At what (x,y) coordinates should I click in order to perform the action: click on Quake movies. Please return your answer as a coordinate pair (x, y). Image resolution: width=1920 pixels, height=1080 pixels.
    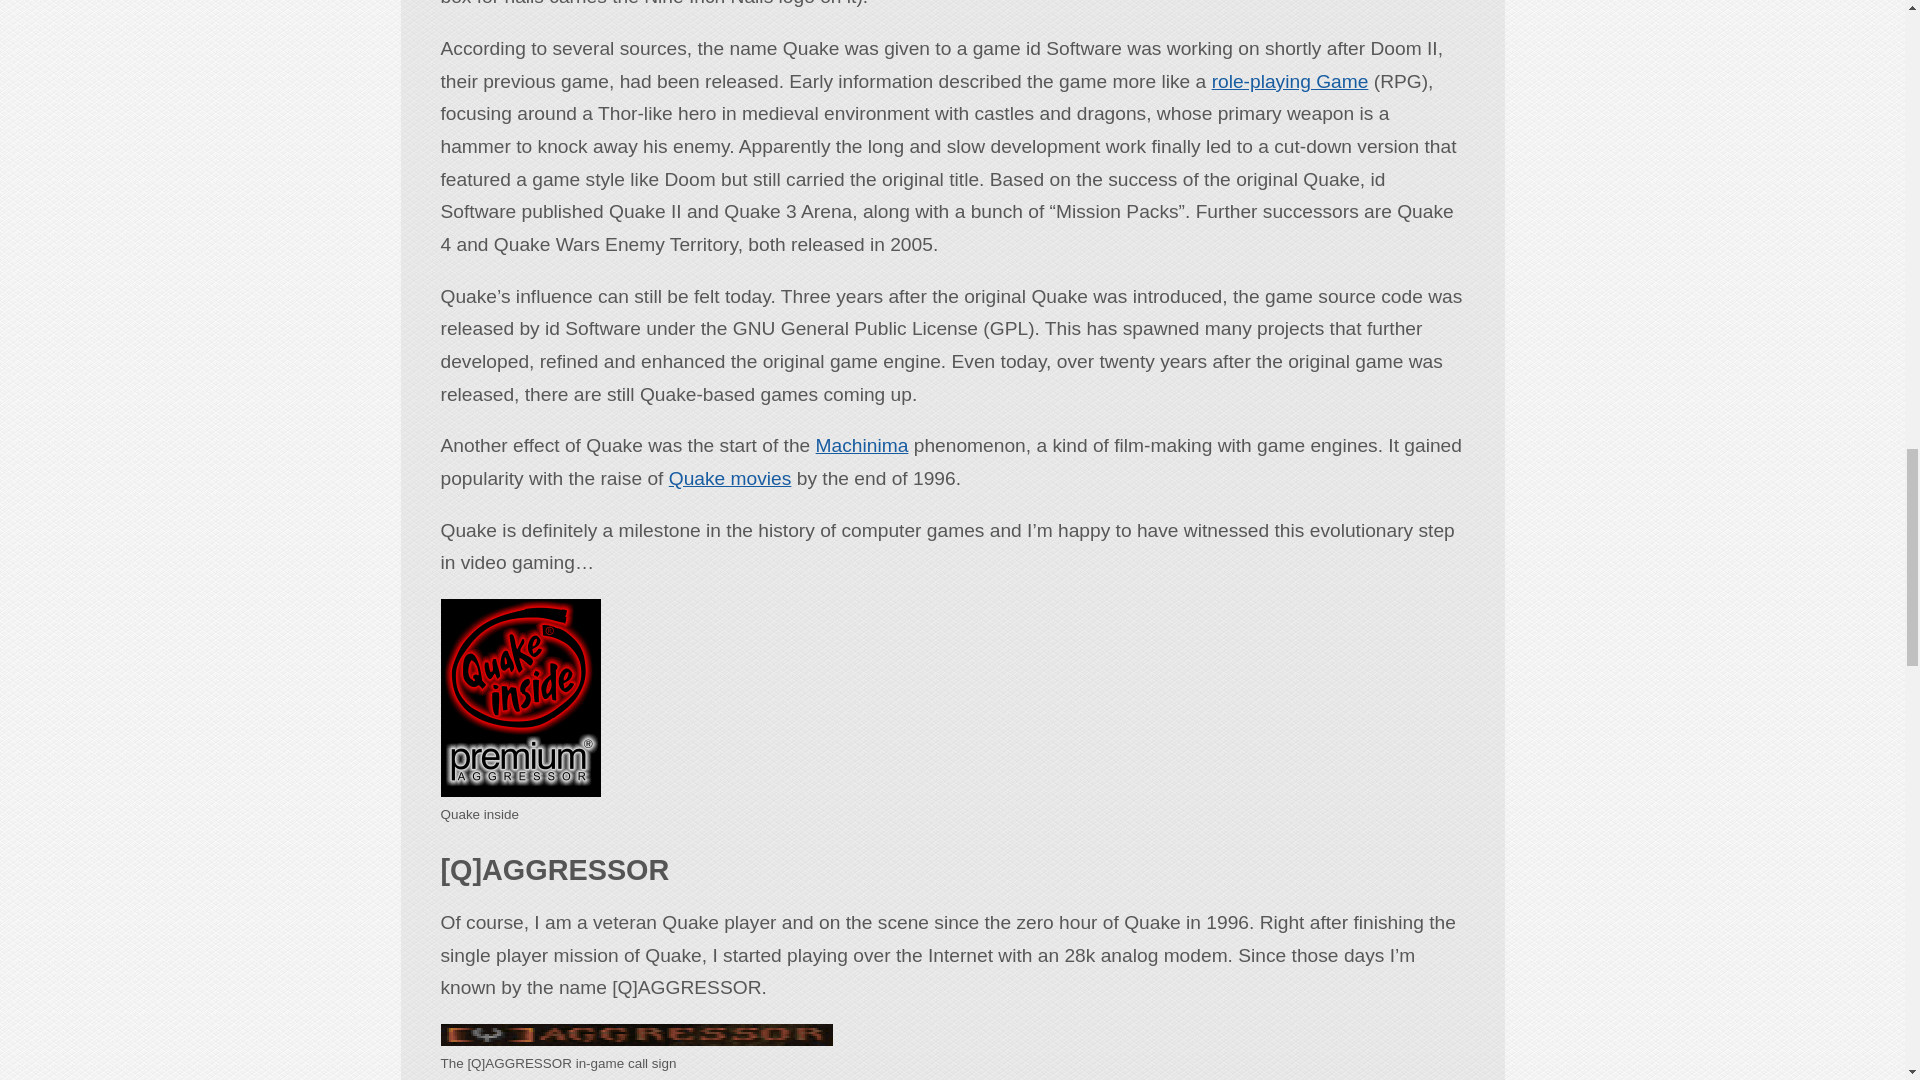
    Looking at the image, I should click on (730, 478).